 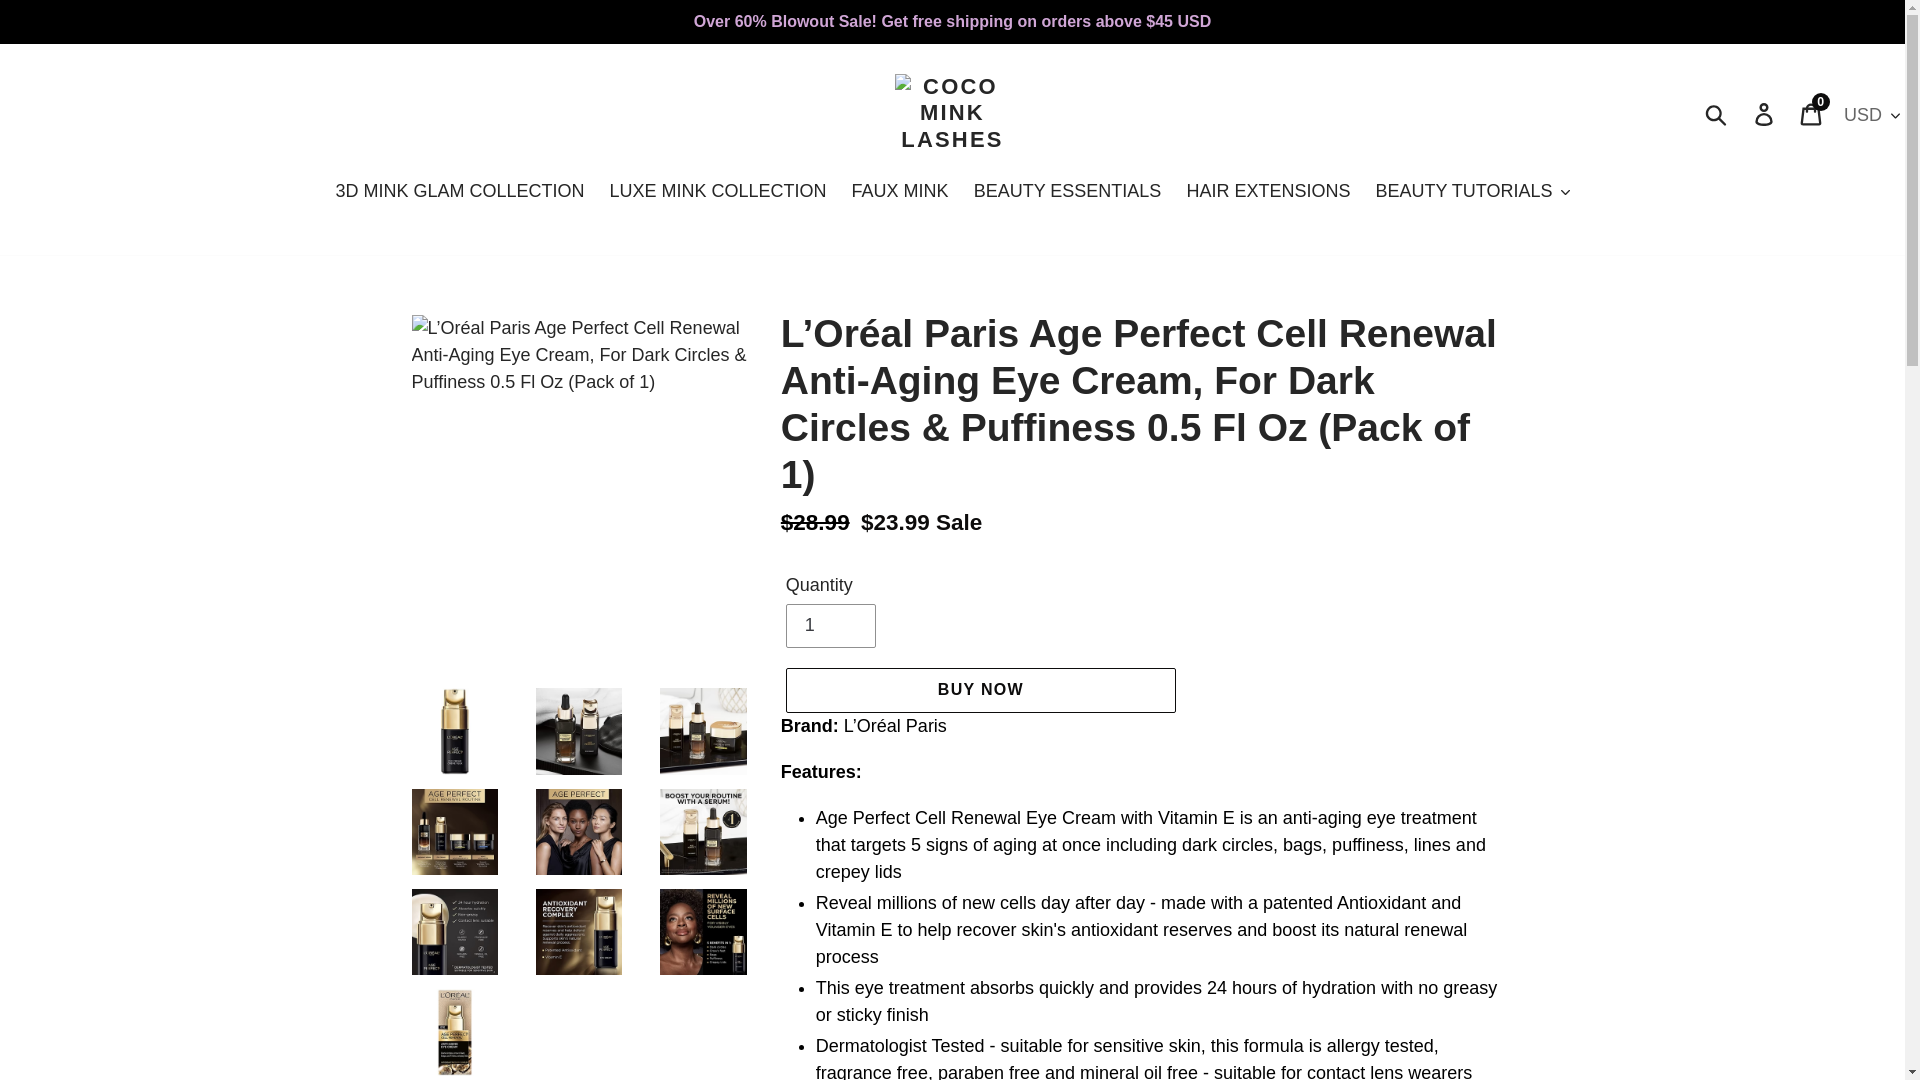 I want to click on BUY NOW, so click(x=458, y=193).